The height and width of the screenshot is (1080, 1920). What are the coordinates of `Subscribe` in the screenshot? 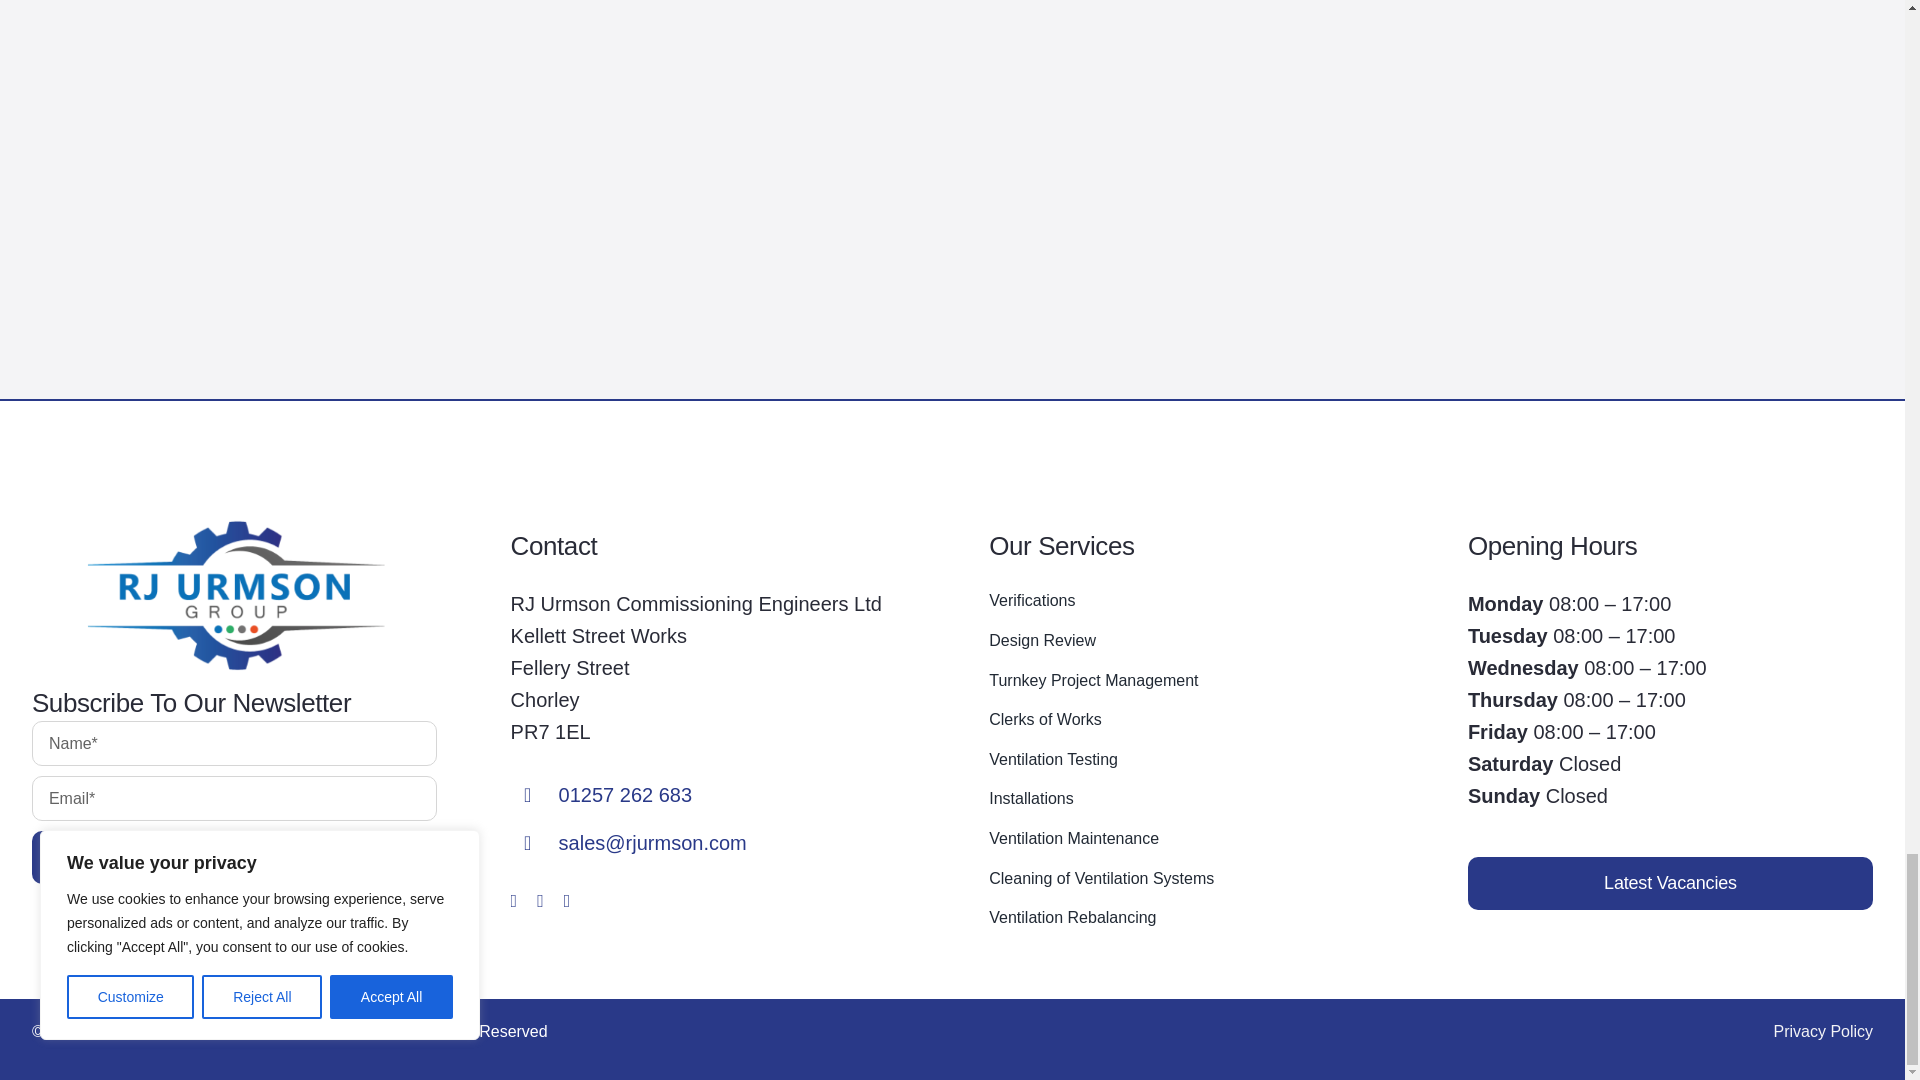 It's located at (234, 808).